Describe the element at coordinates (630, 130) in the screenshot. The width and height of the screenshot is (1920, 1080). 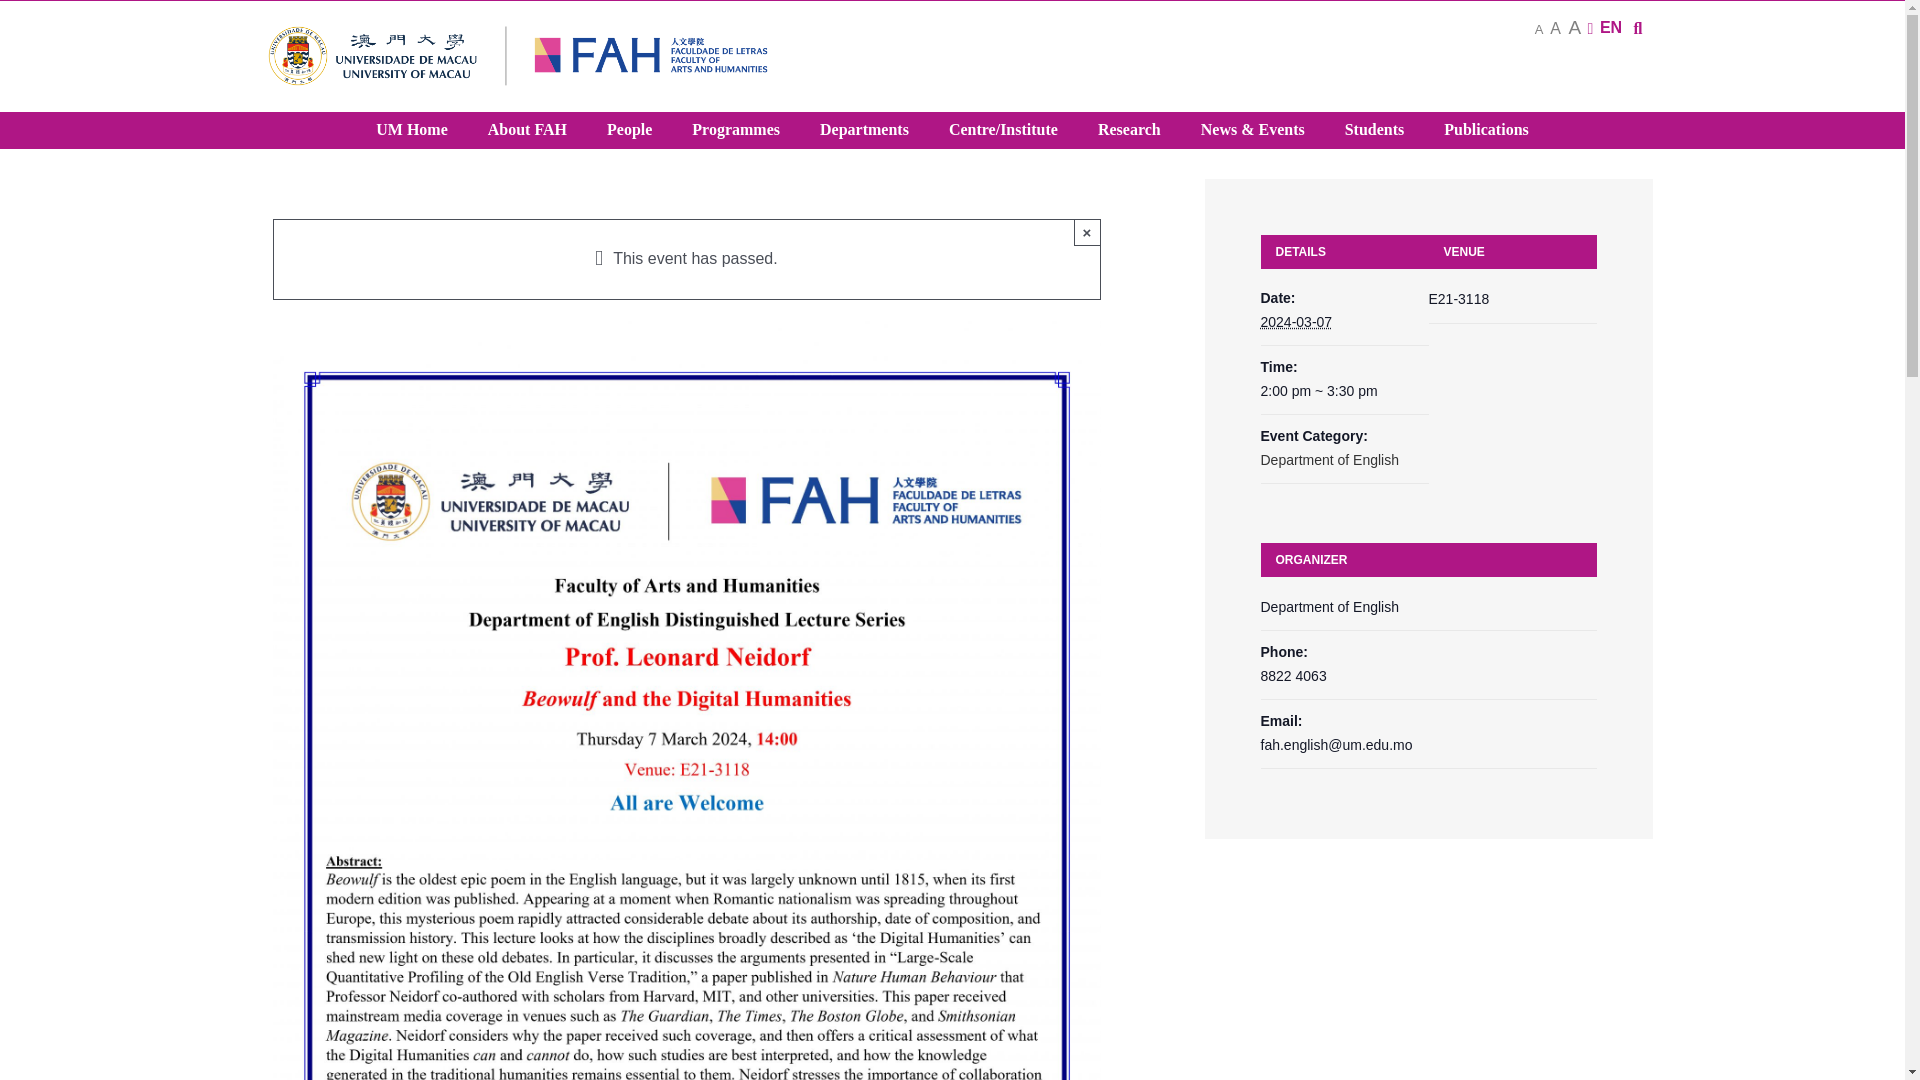
I see `People` at that location.